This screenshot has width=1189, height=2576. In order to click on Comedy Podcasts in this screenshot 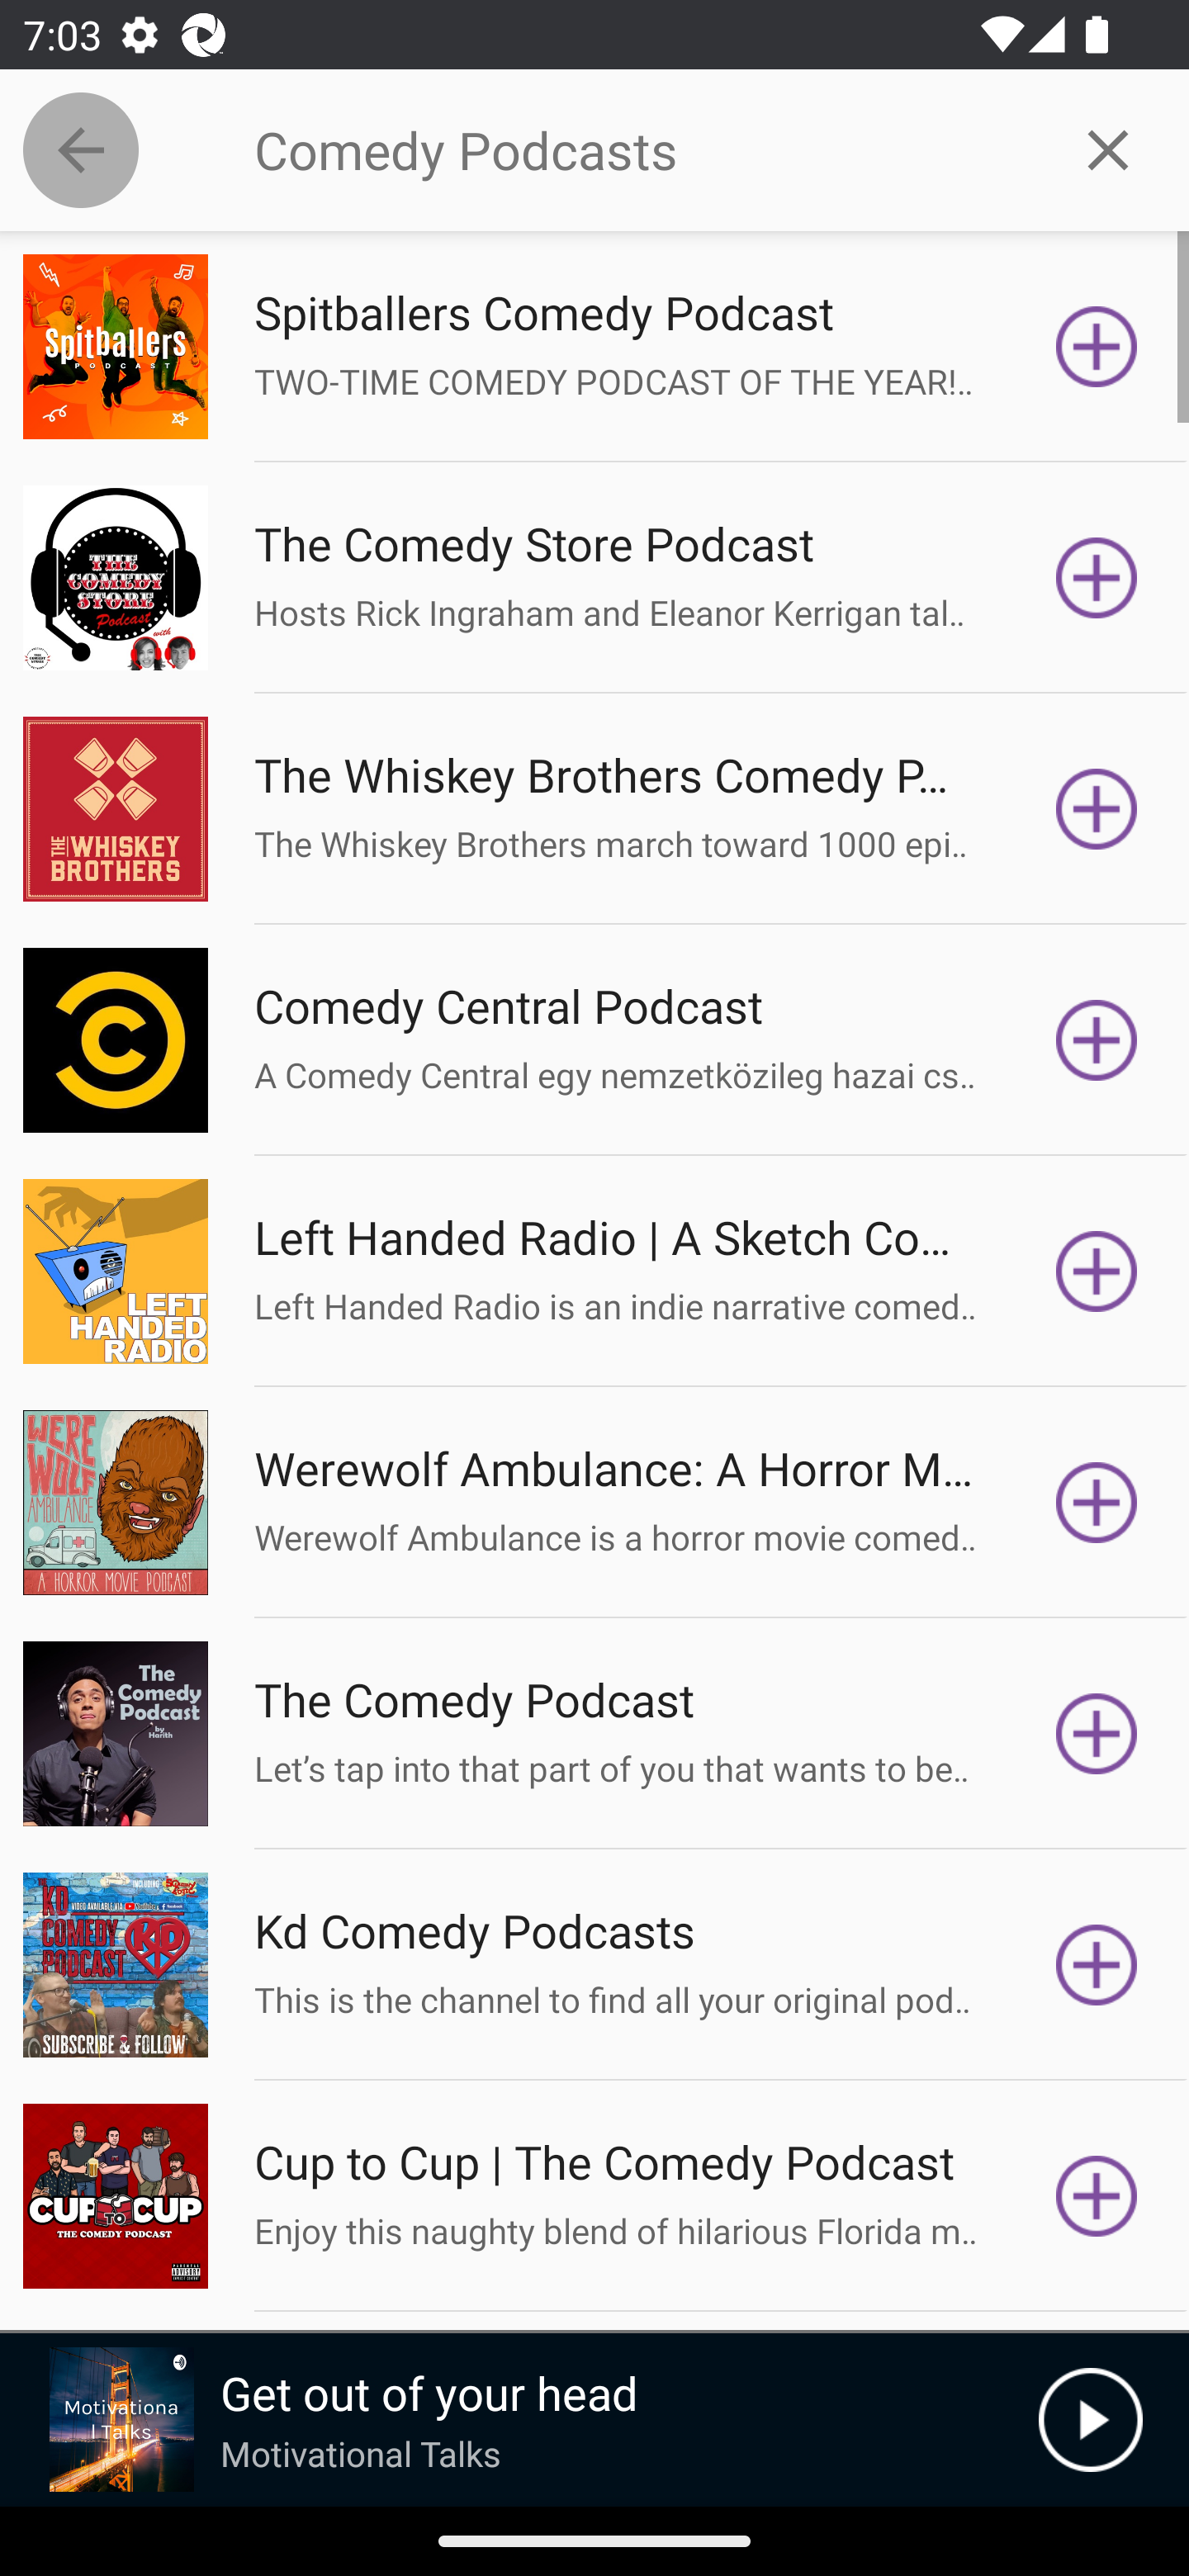, I will do `click(640, 150)`.